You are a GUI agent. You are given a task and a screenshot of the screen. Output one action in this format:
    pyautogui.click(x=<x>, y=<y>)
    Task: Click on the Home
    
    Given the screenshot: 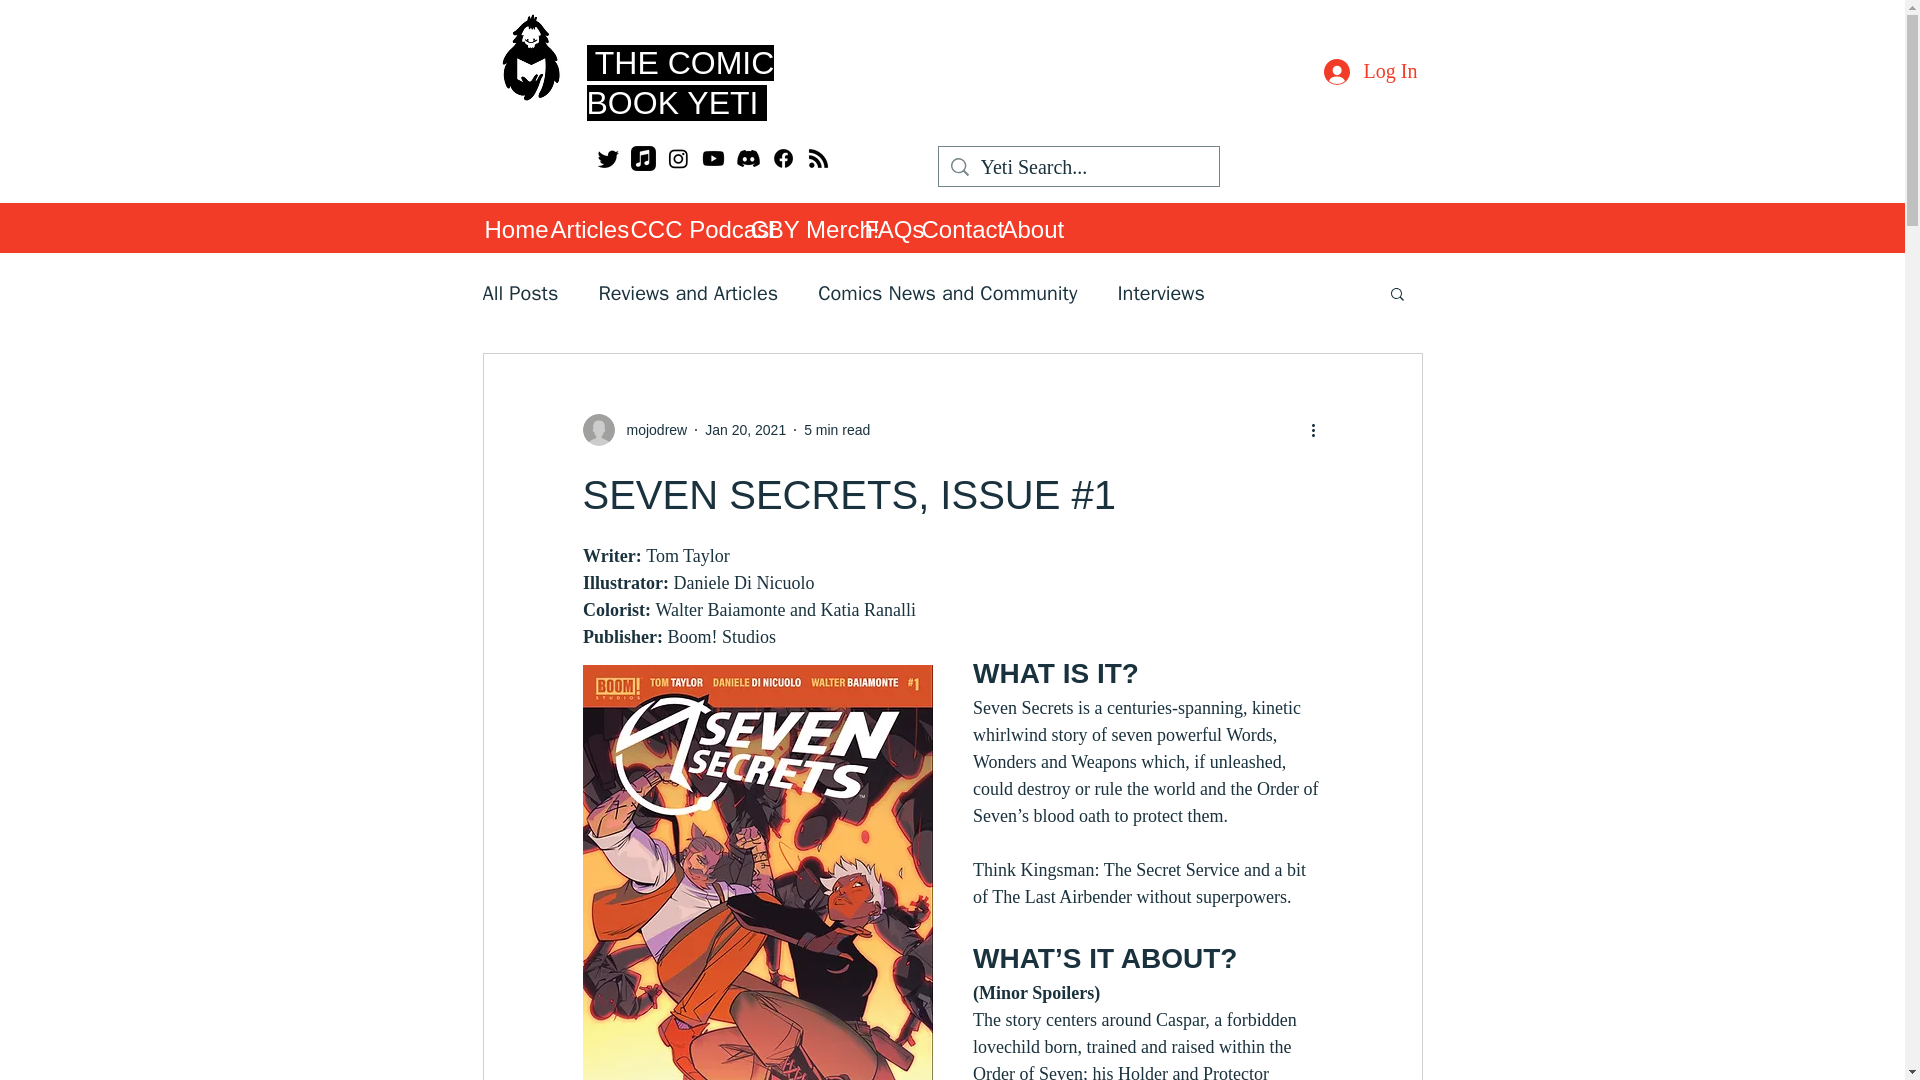 What is the action you would take?
    pyautogui.click(x=506, y=228)
    